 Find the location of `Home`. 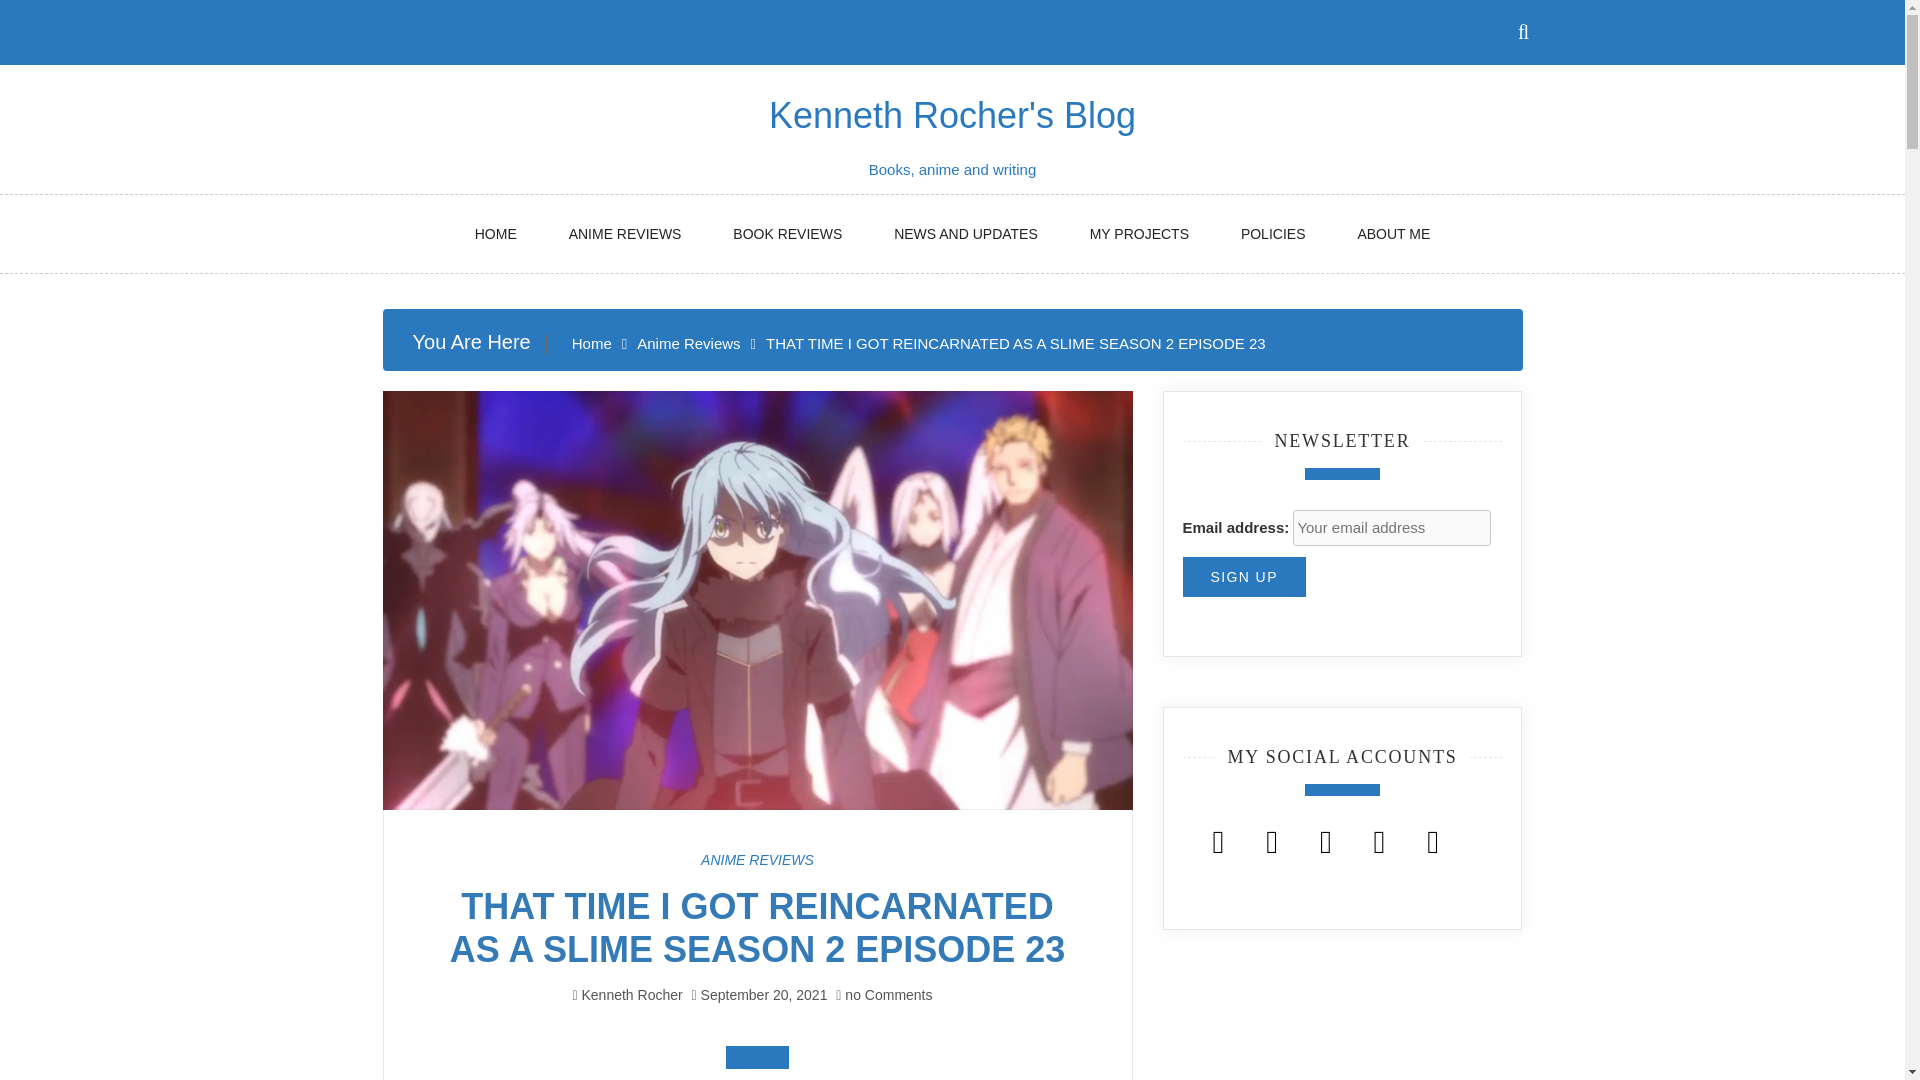

Home is located at coordinates (592, 343).